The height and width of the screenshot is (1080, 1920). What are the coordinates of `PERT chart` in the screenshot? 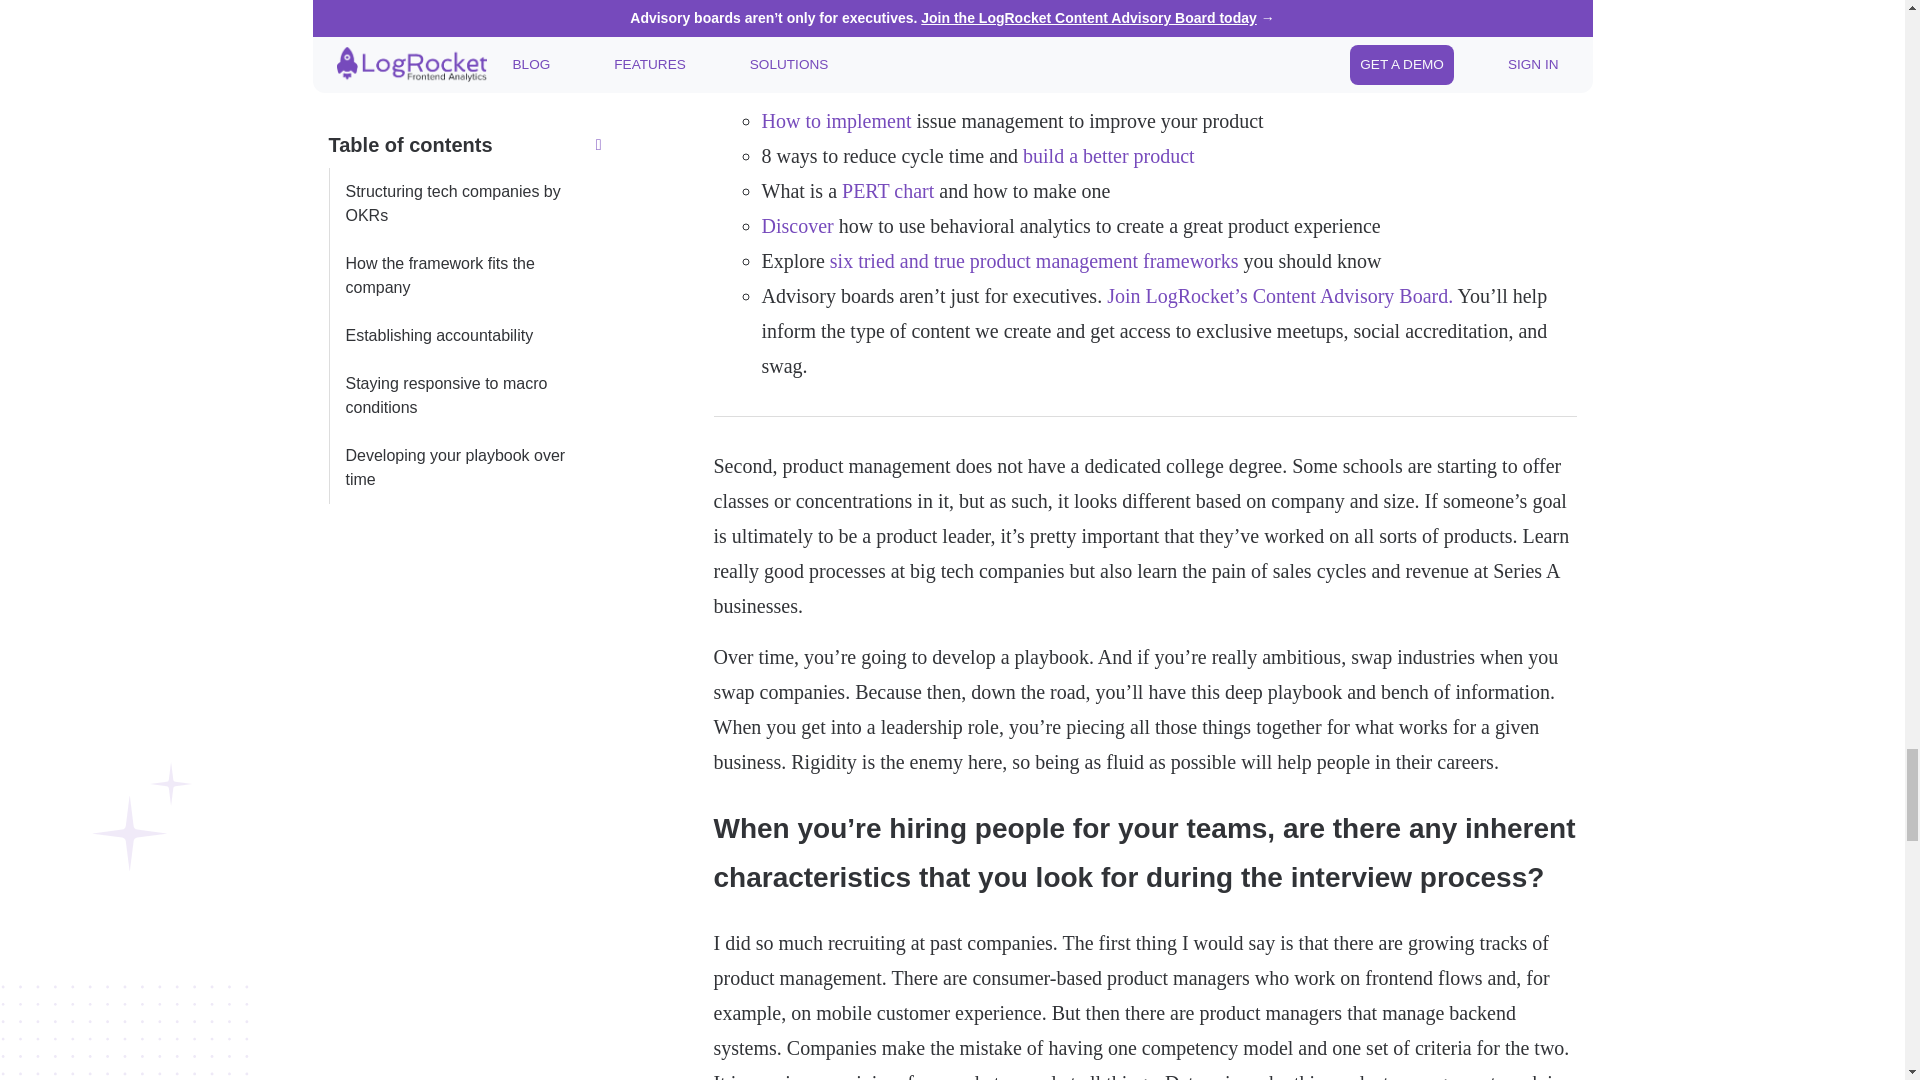 It's located at (888, 190).